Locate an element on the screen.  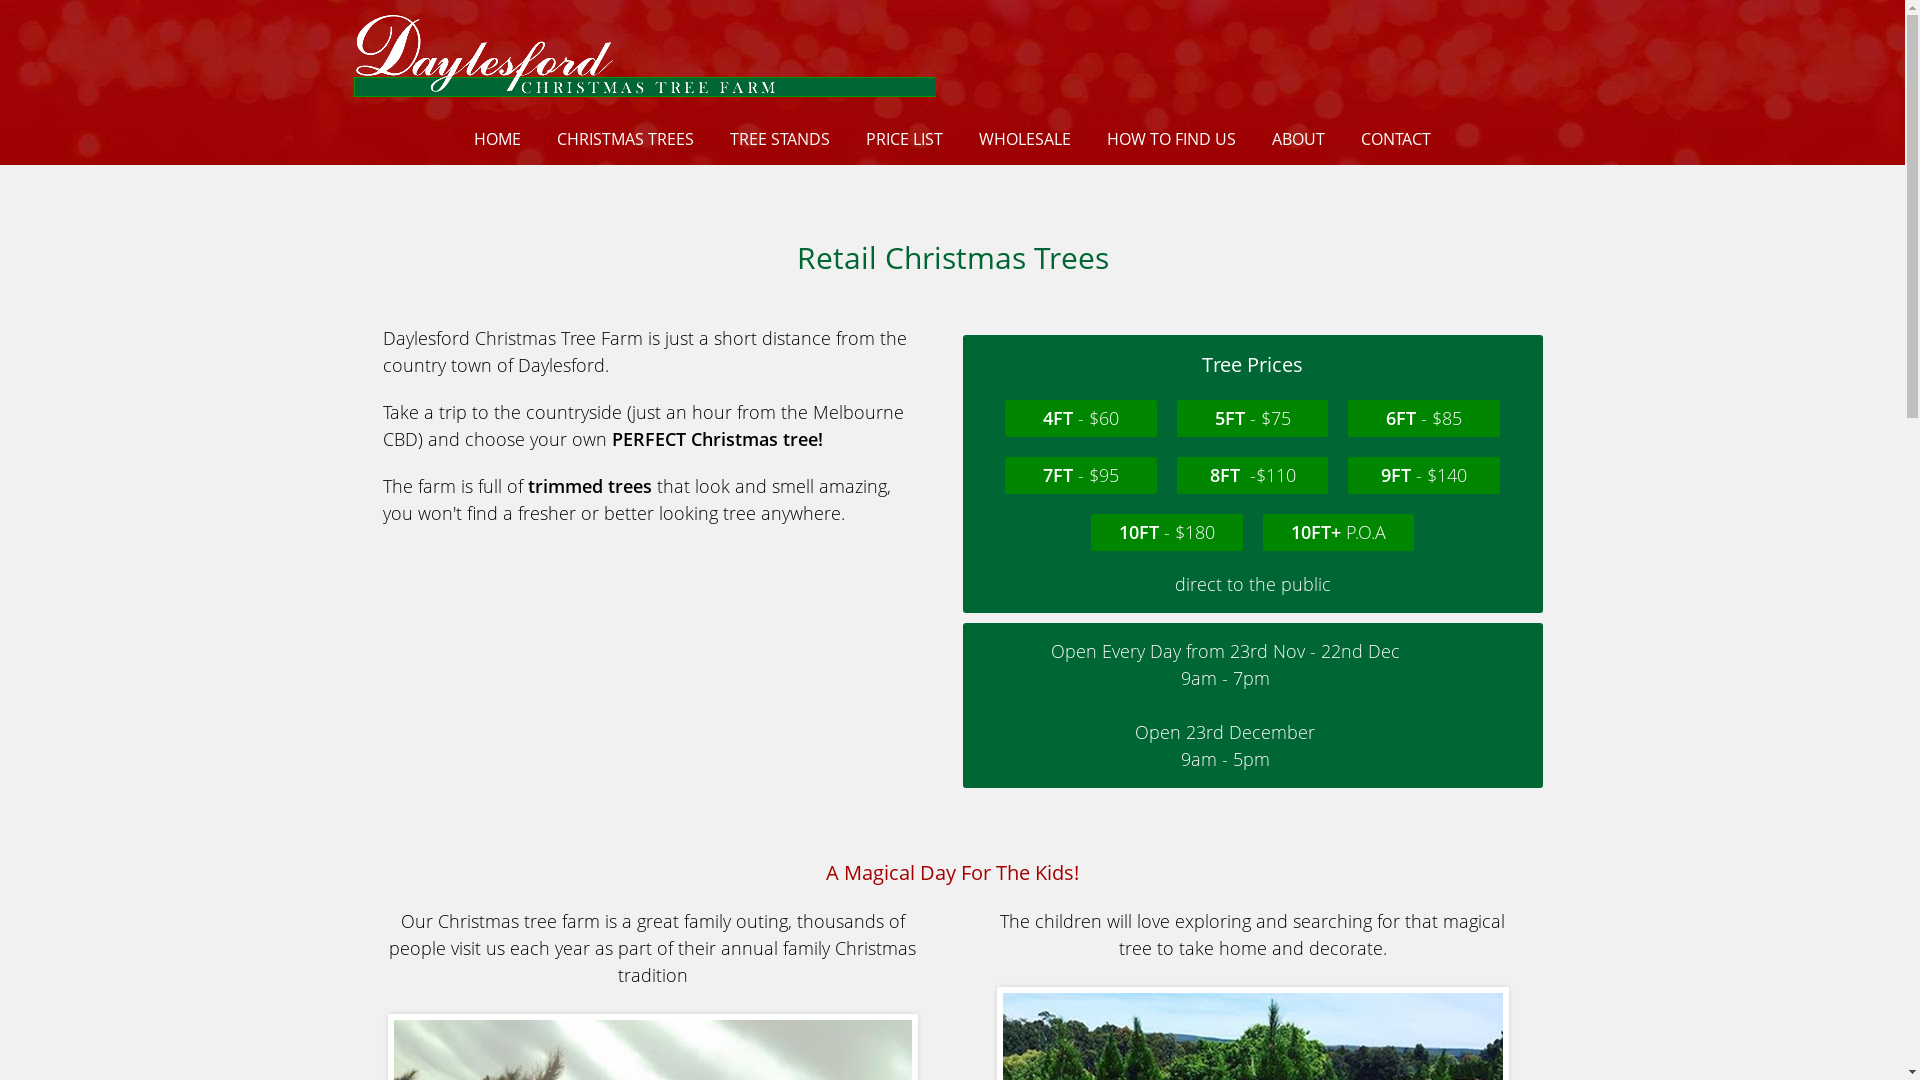
PRICE LIST is located at coordinates (904, 139).